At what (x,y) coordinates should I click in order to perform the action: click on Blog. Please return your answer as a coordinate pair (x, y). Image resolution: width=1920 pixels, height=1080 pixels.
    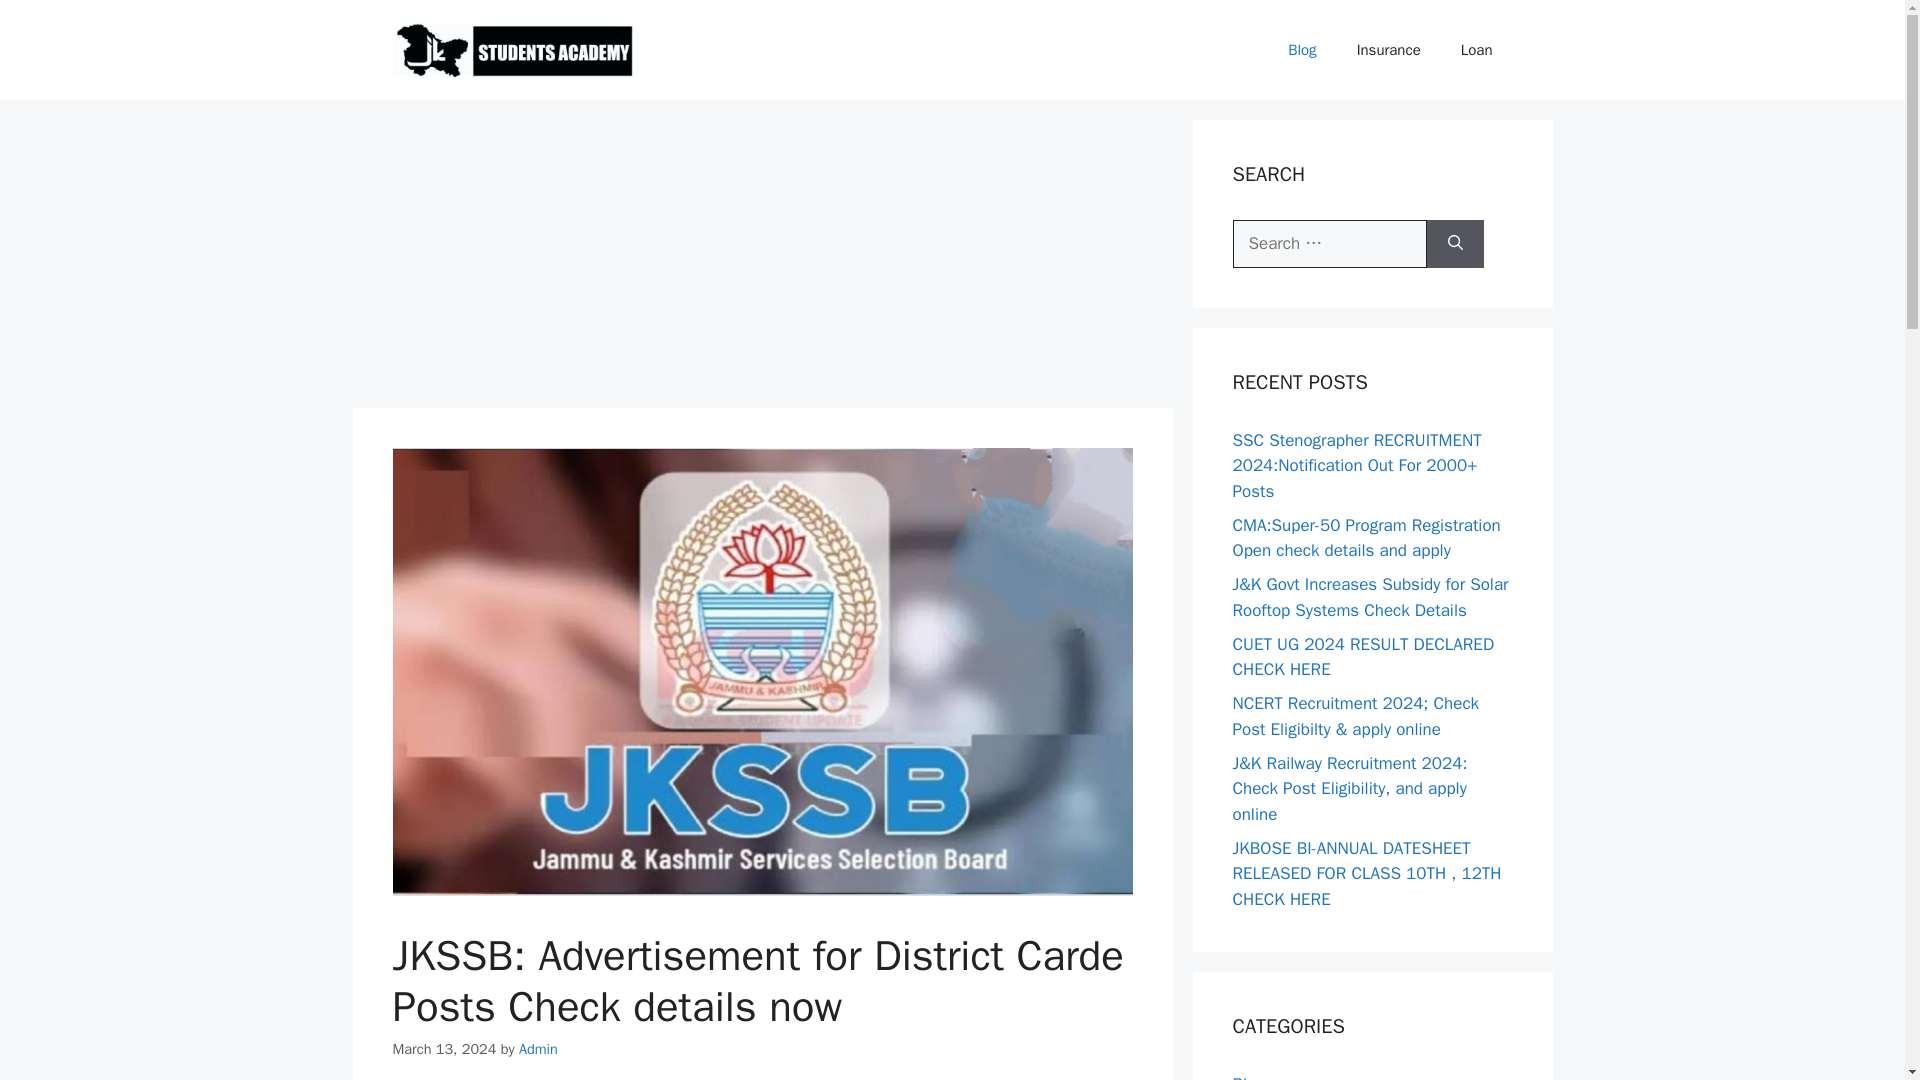
    Looking at the image, I should click on (1248, 1076).